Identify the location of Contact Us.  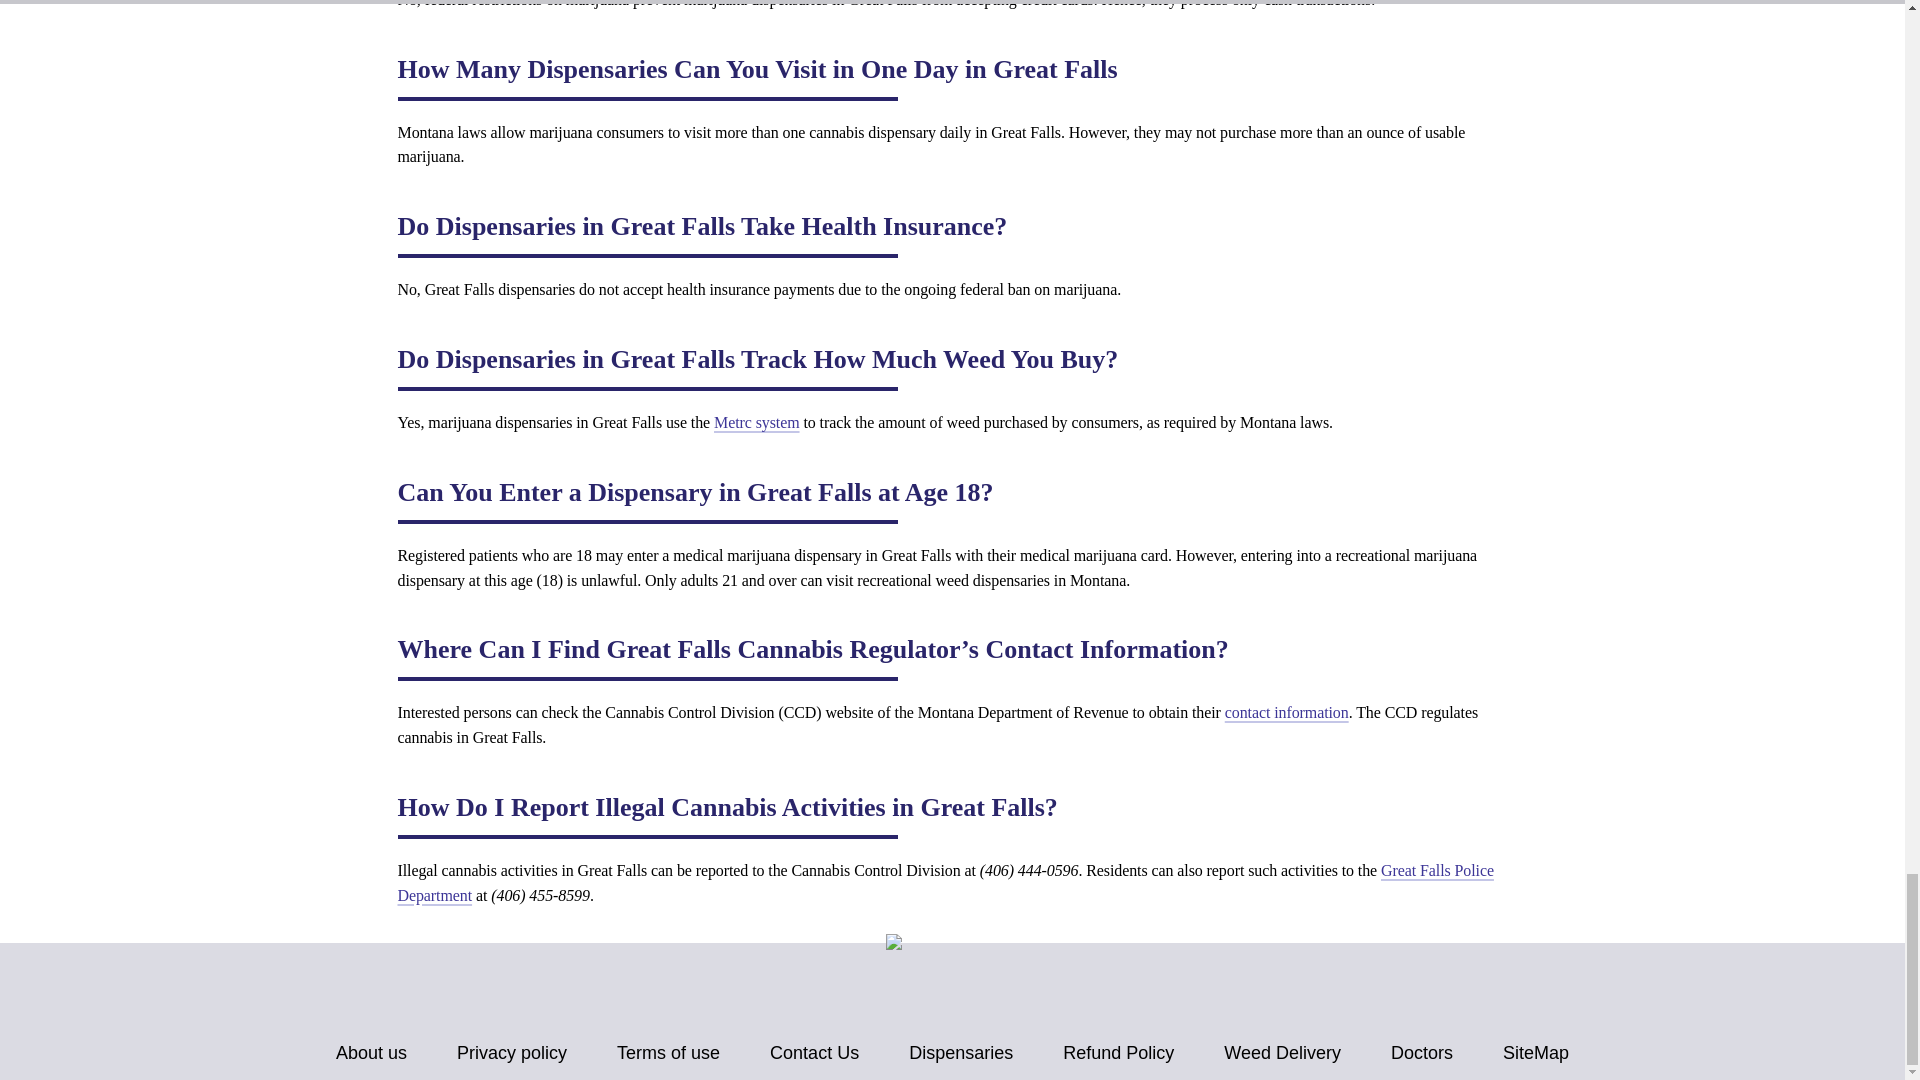
(814, 1053).